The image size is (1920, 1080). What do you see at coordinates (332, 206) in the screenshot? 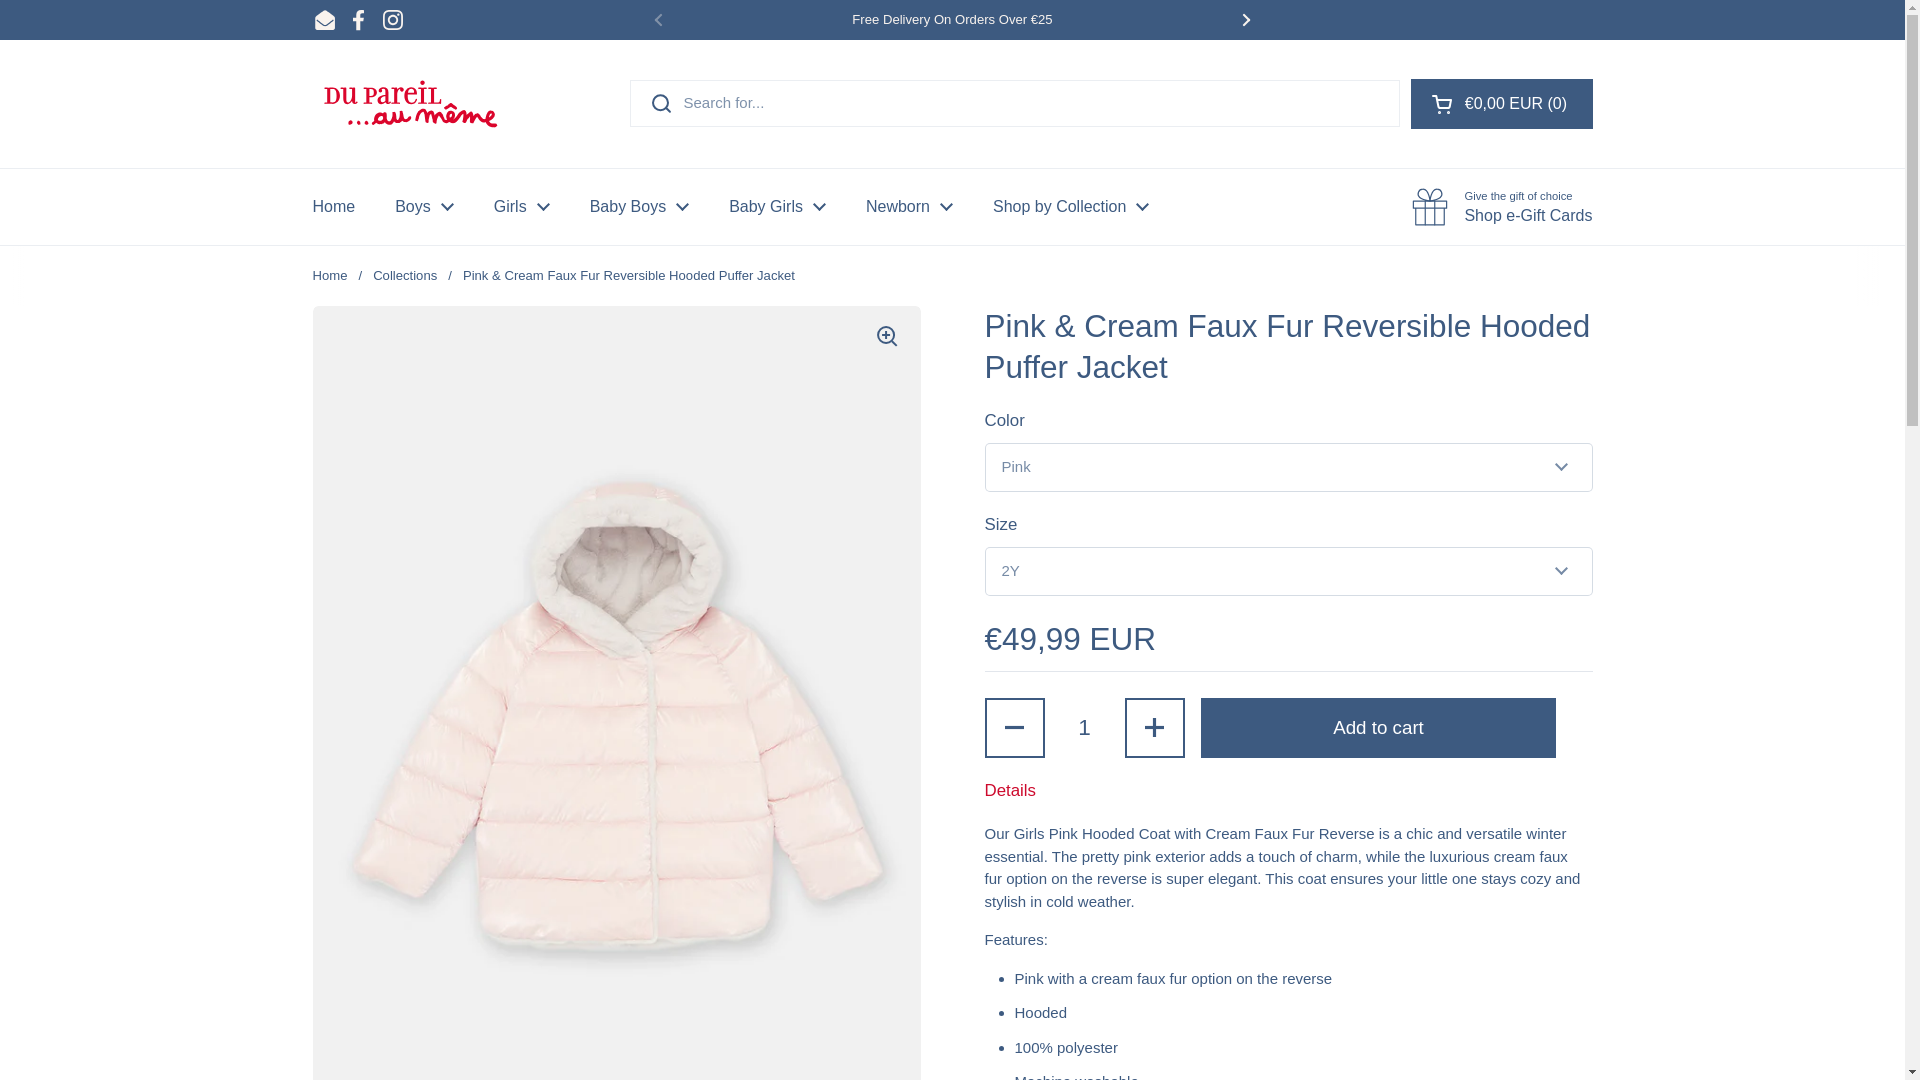
I see `Home` at bounding box center [332, 206].